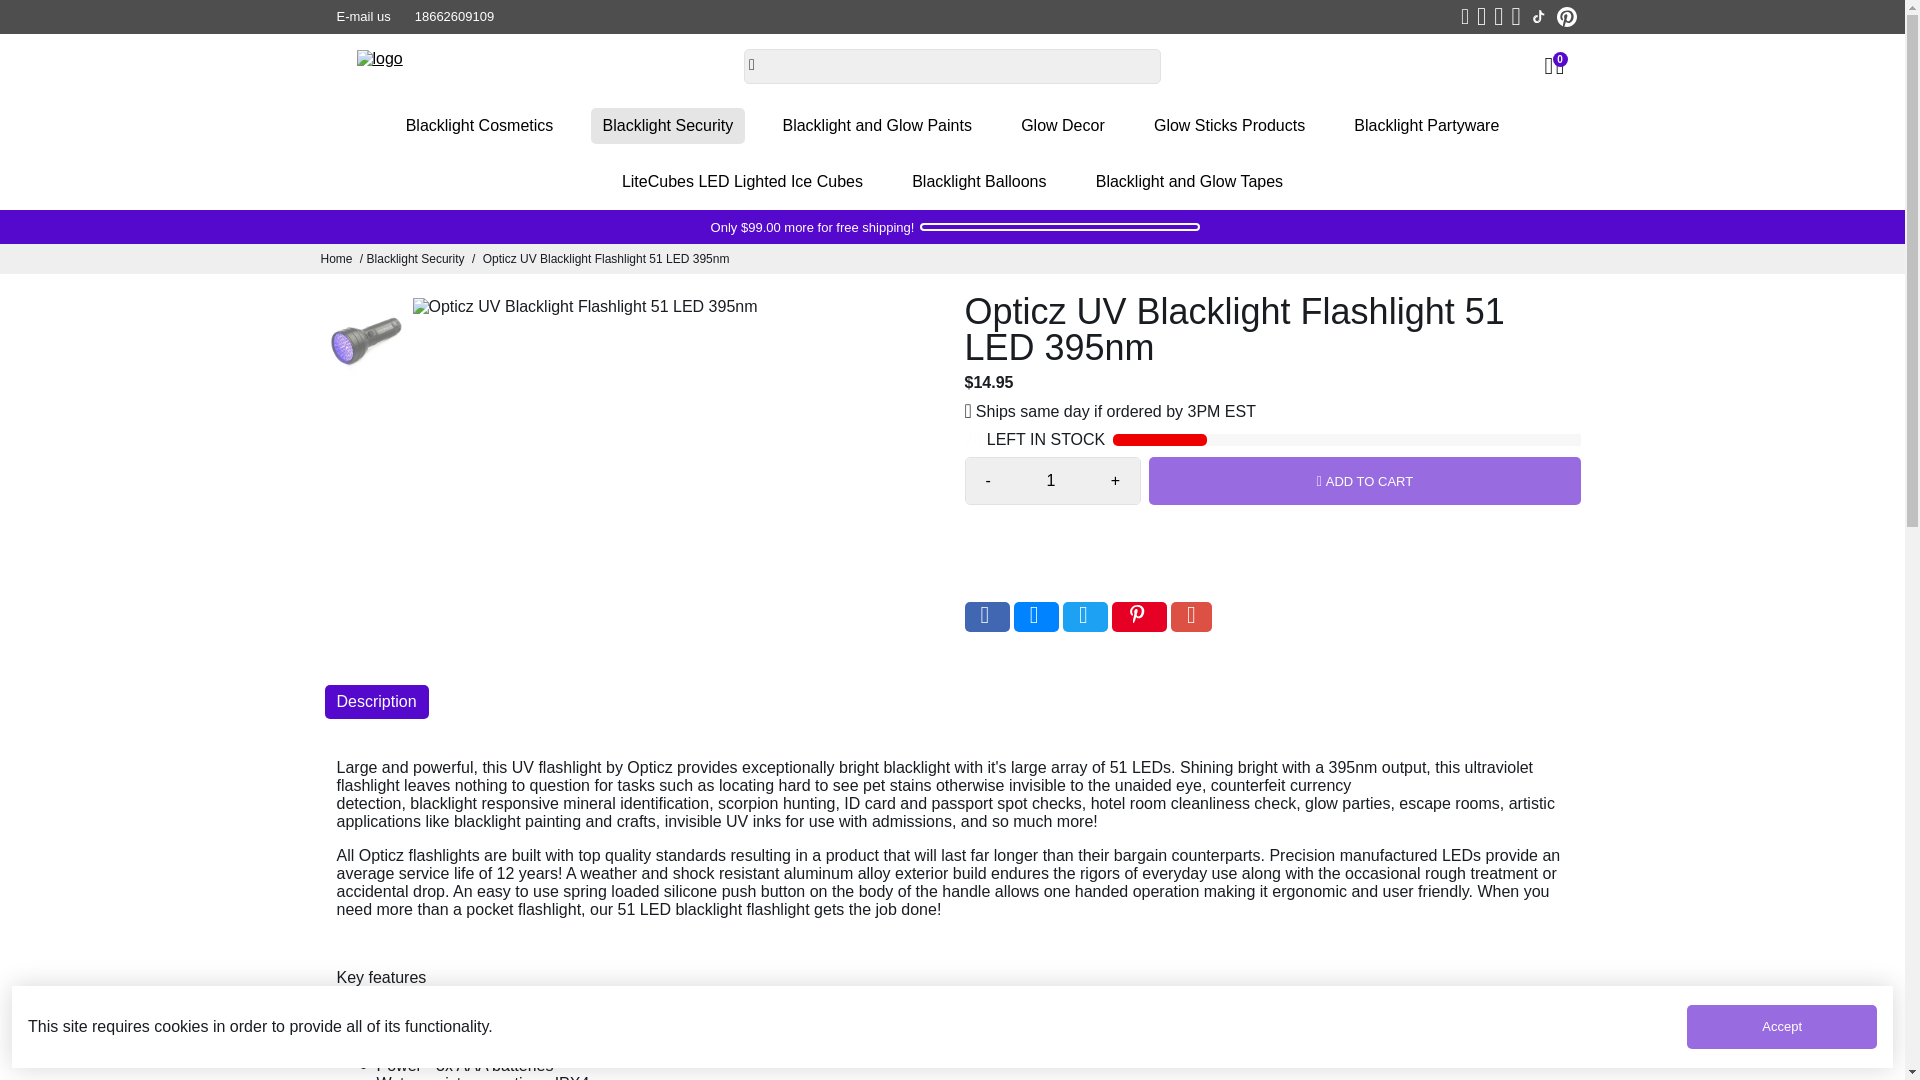 This screenshot has width=1920, height=1080. I want to click on Blacklight Cosmetics, so click(480, 126).